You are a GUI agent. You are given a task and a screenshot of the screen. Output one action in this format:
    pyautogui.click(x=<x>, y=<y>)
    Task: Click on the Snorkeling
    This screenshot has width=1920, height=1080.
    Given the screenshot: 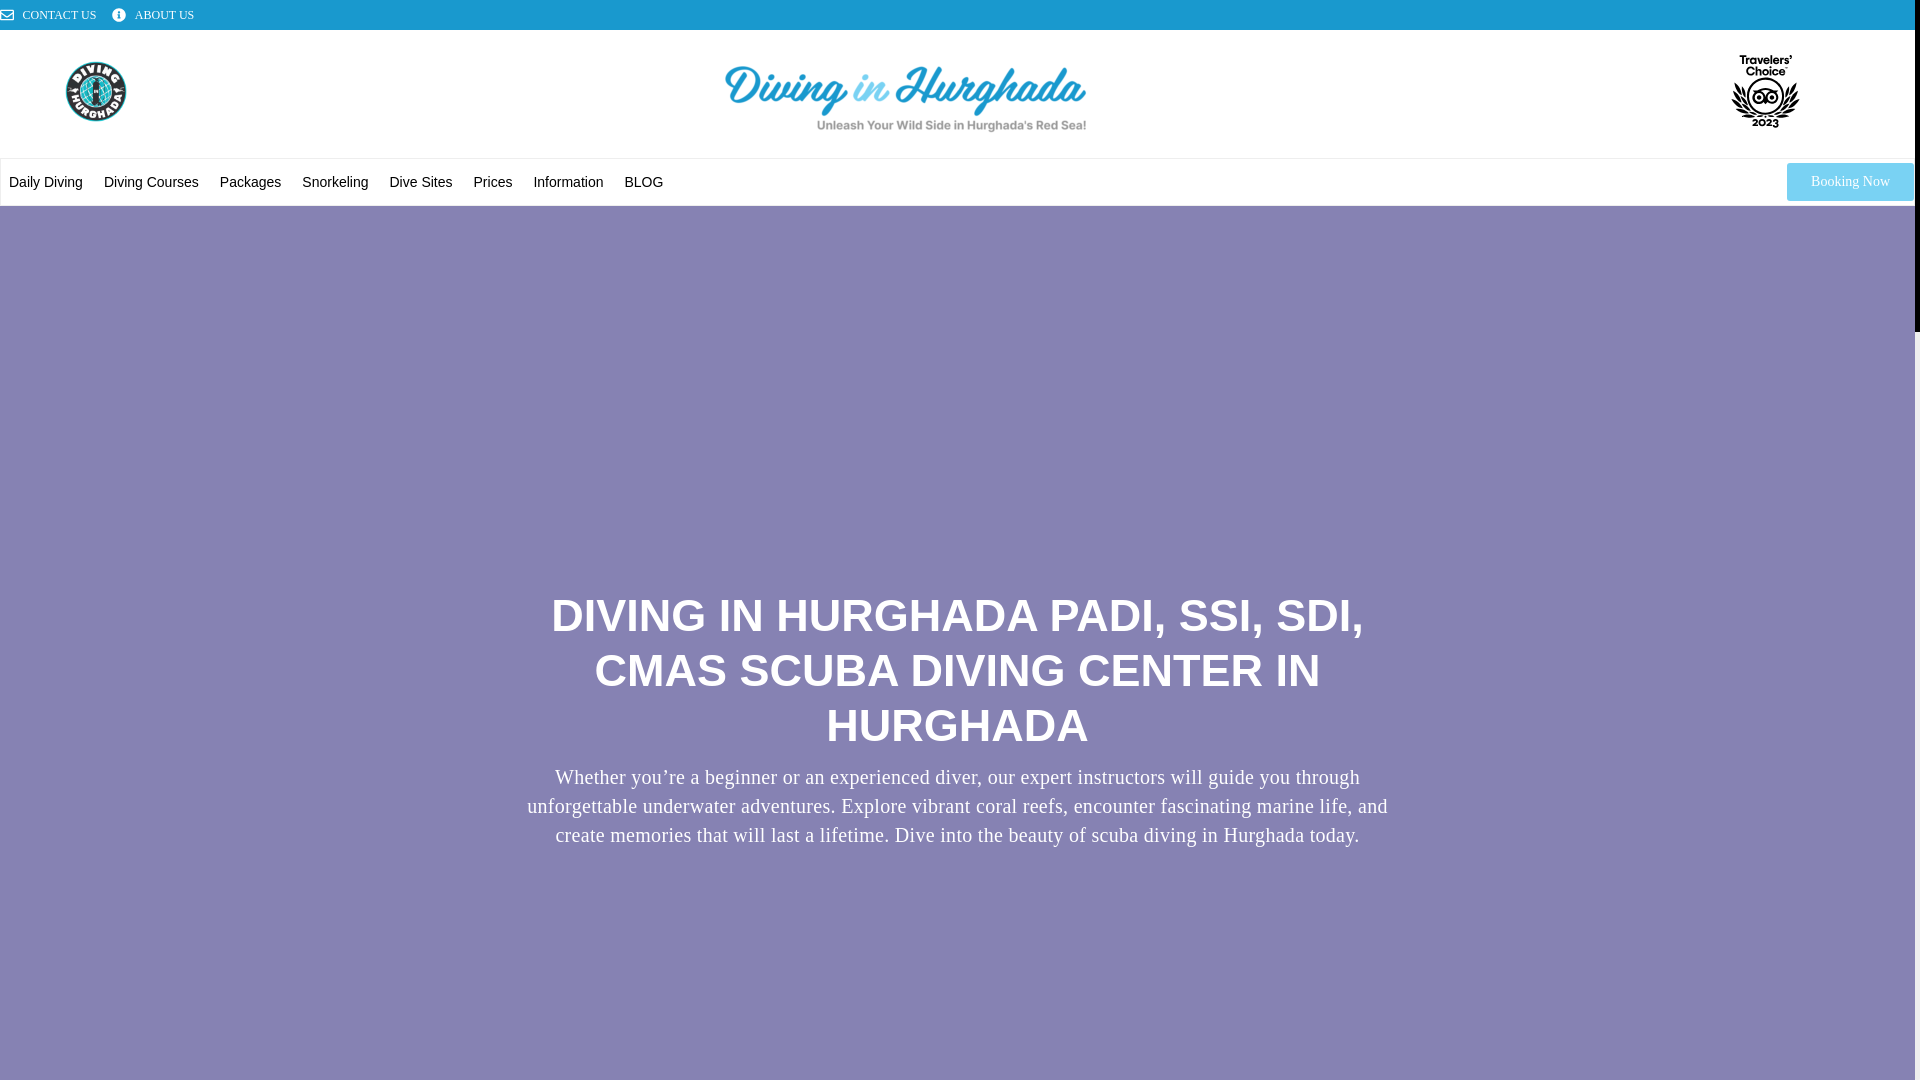 What is the action you would take?
    pyautogui.click(x=334, y=182)
    